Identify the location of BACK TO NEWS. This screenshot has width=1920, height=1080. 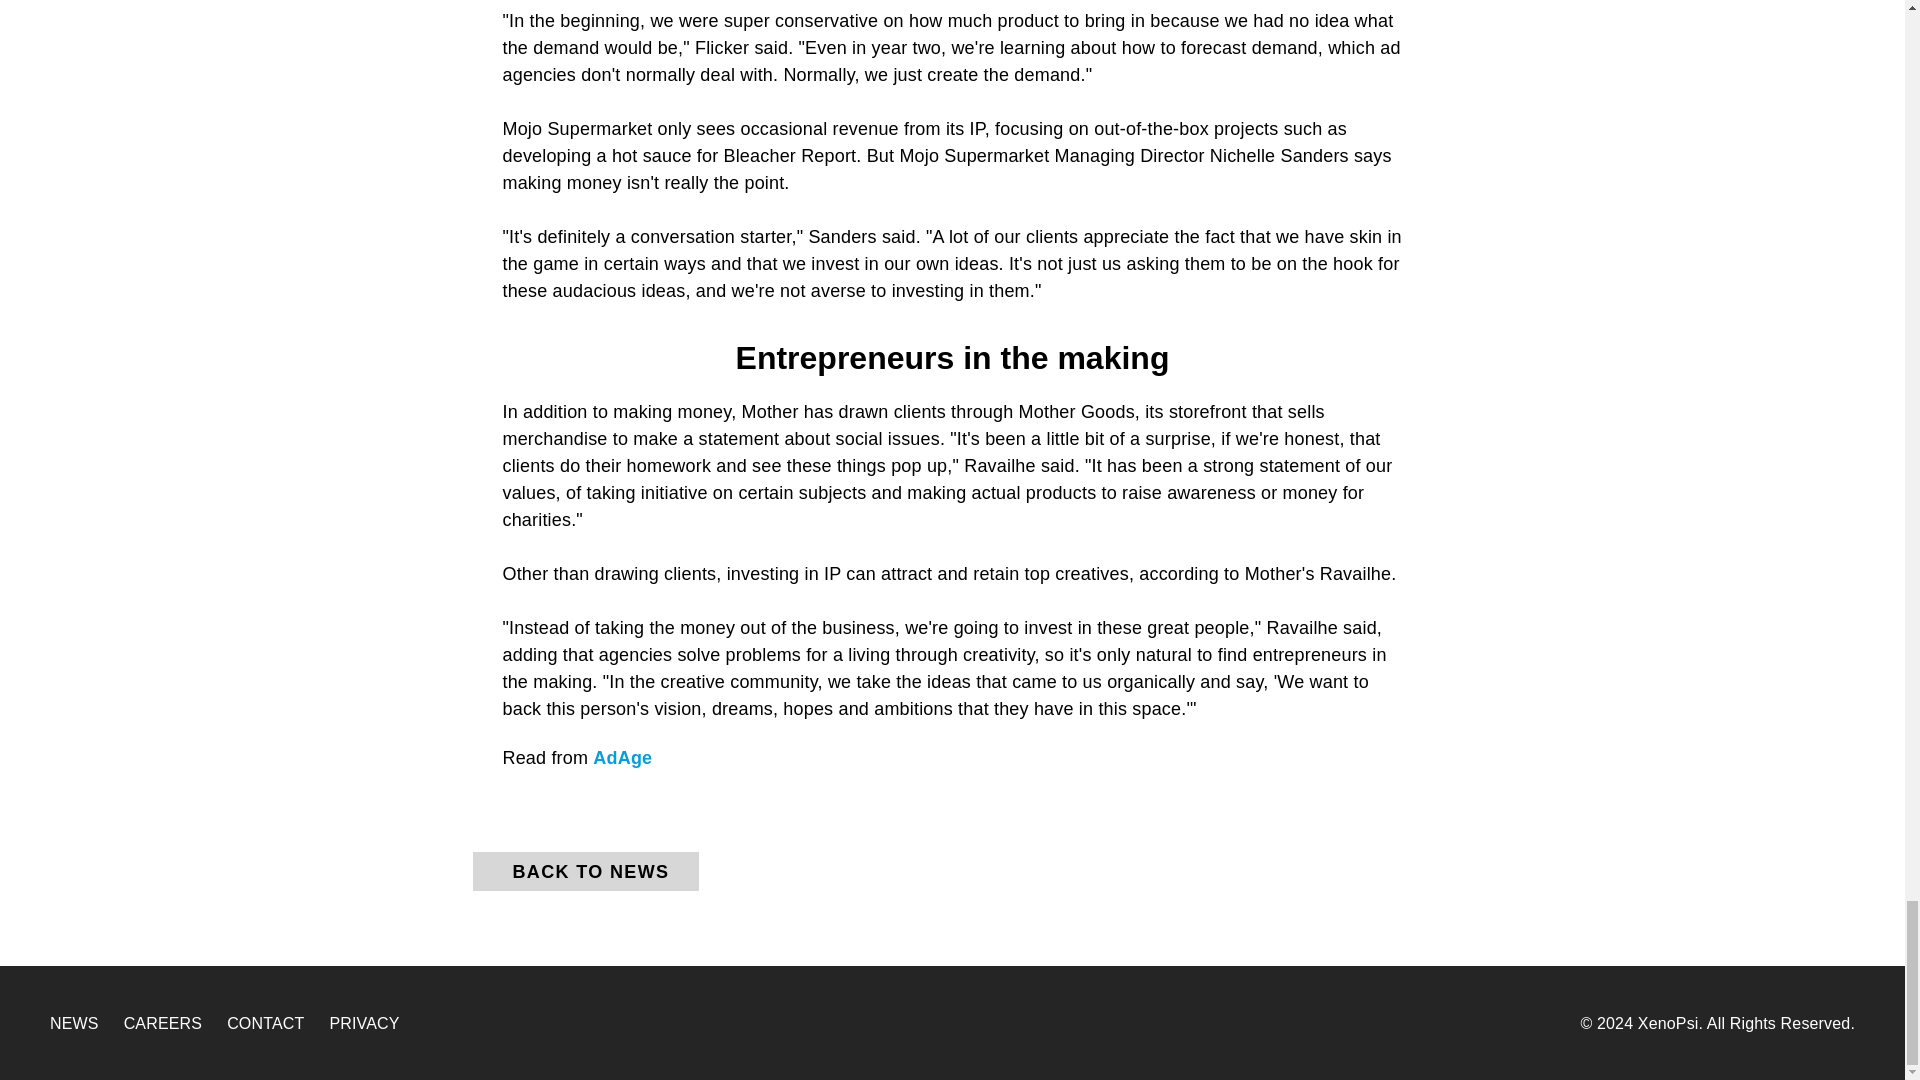
(585, 872).